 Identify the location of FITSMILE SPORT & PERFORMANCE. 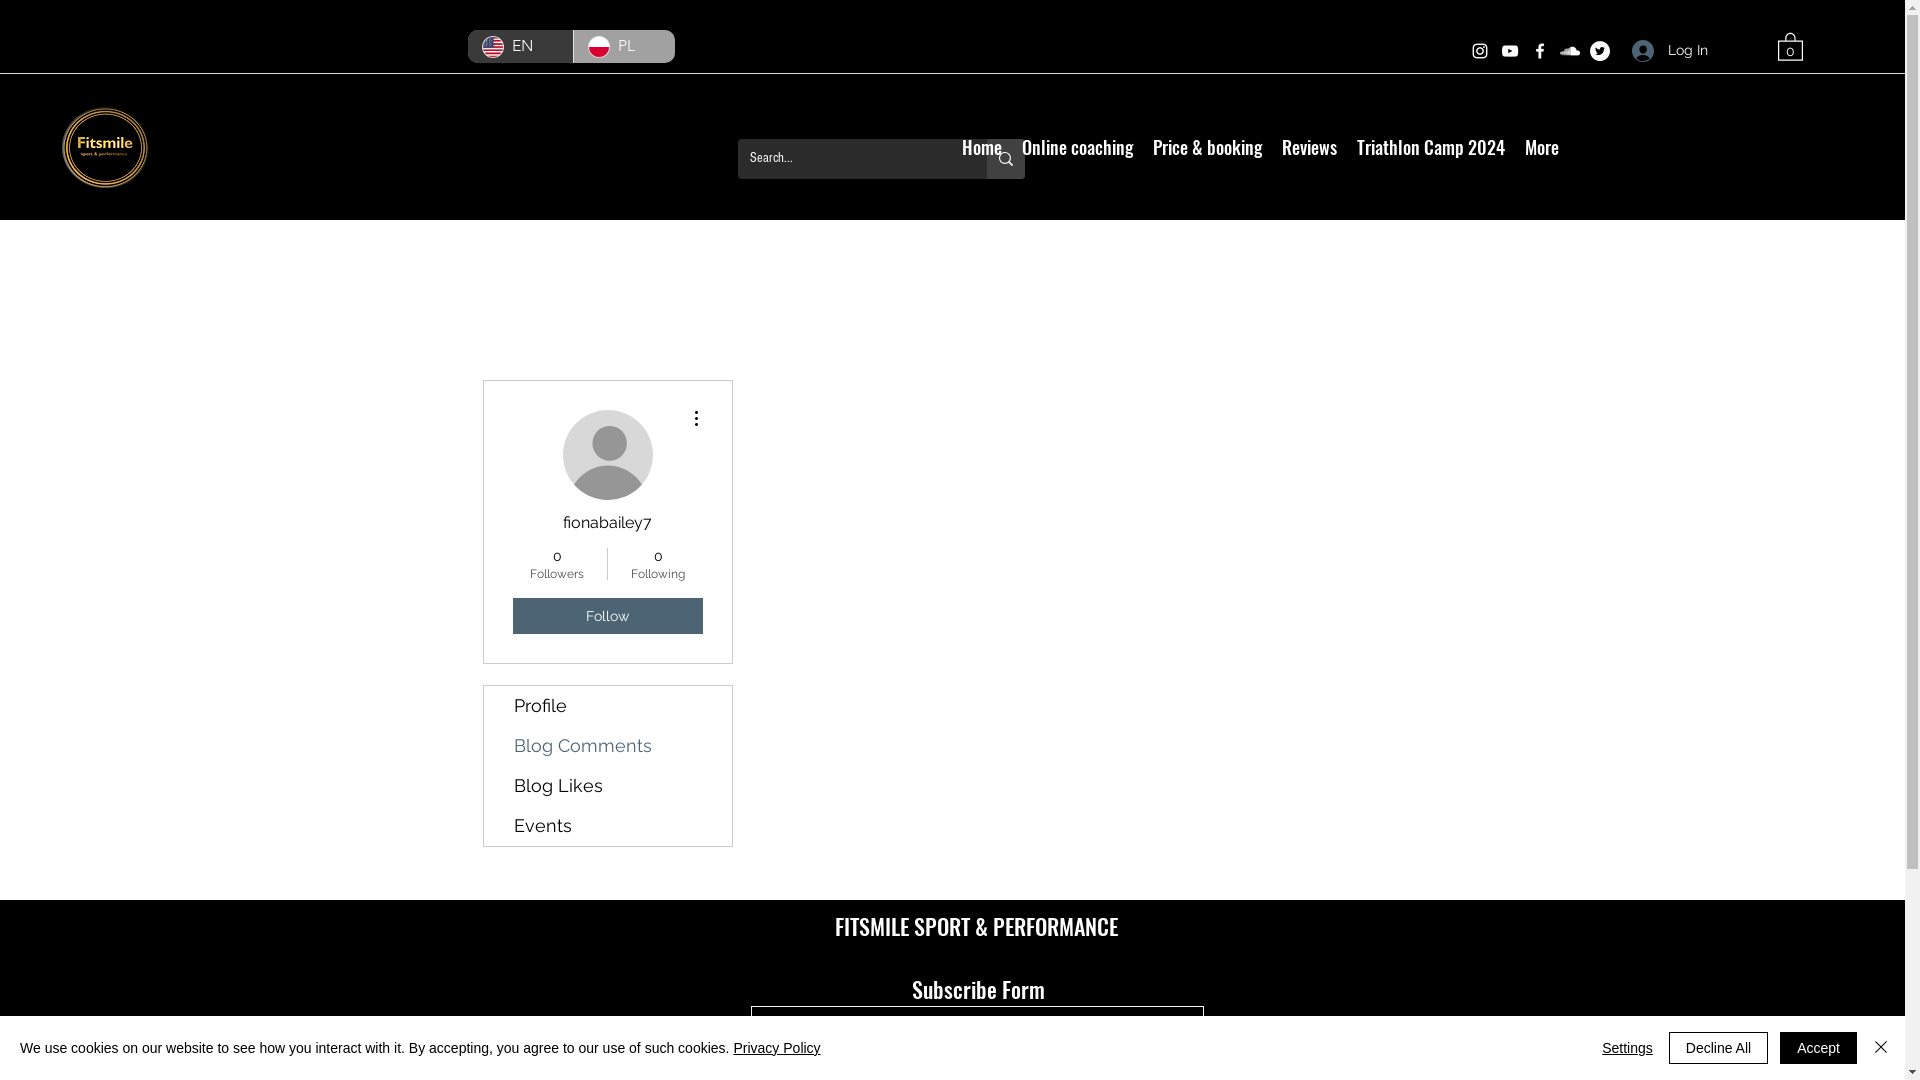
(976, 926).